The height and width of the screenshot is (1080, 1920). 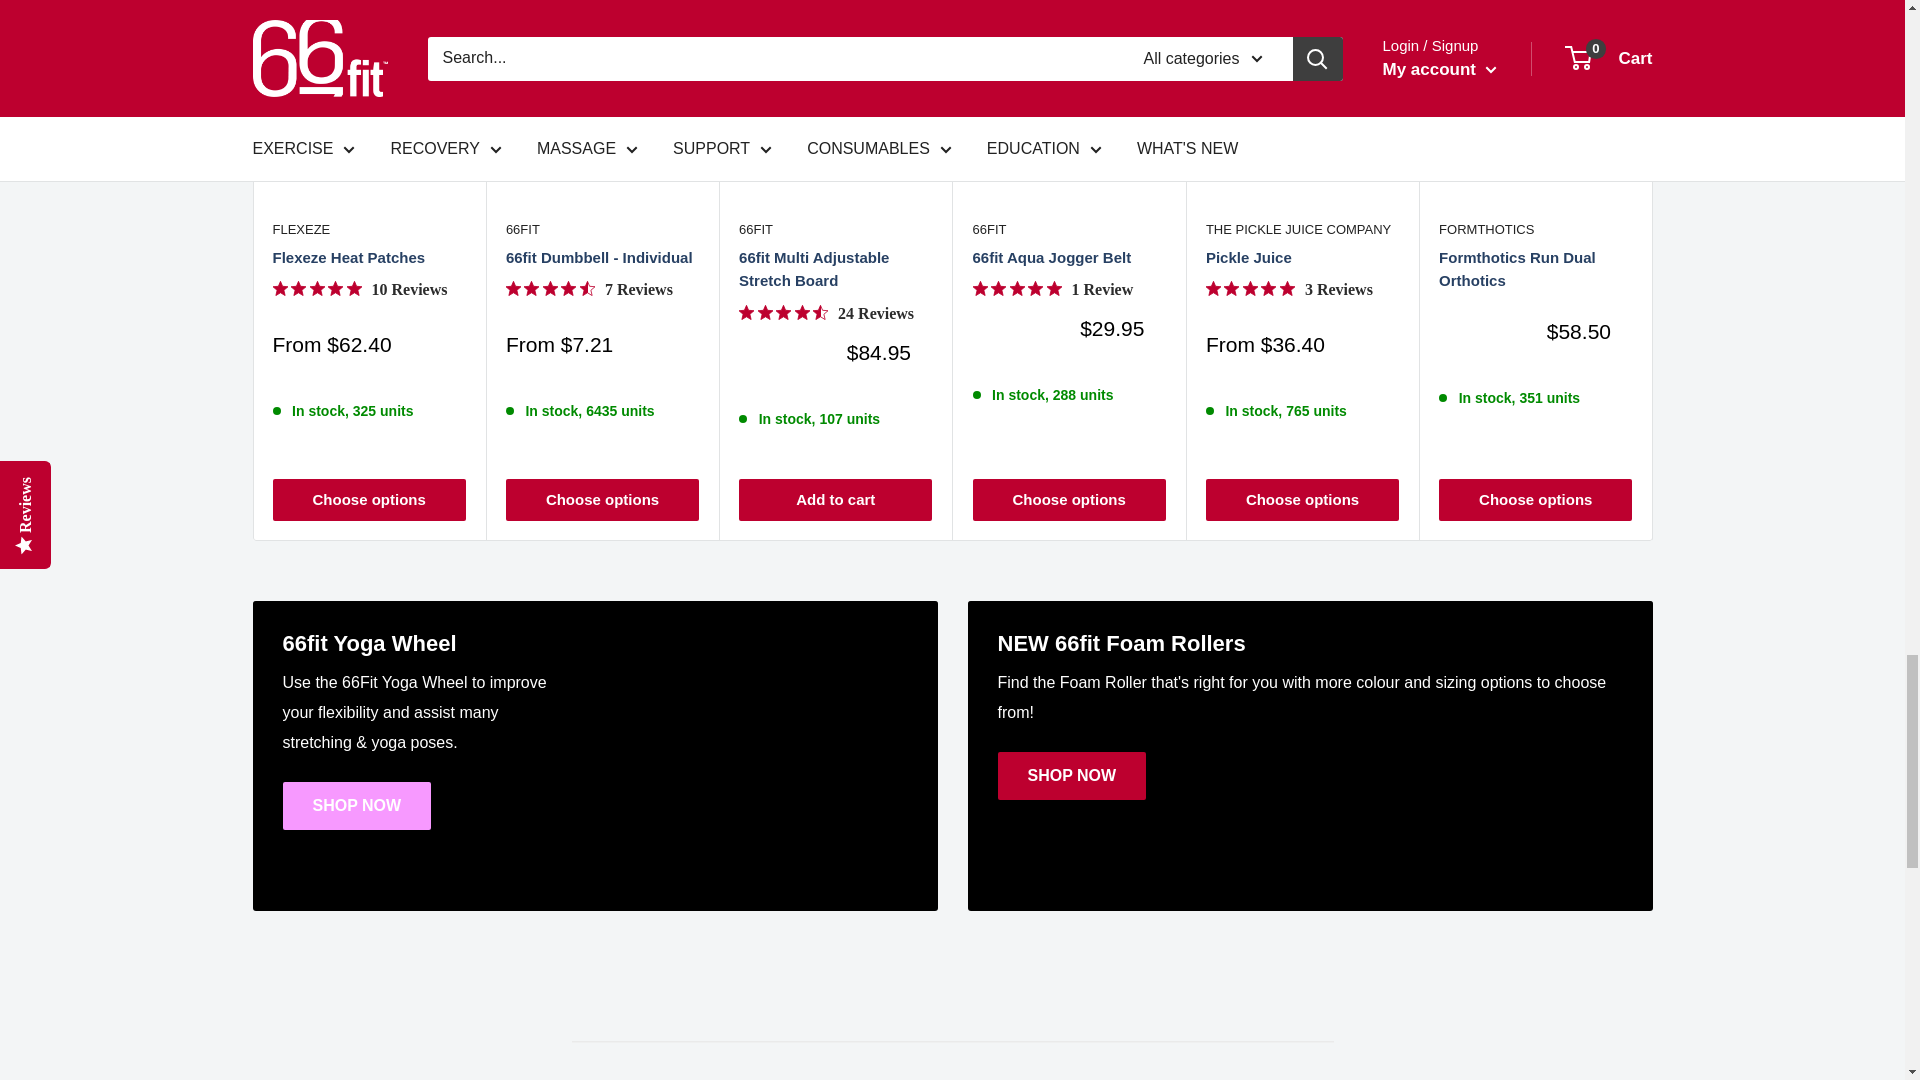 What do you see at coordinates (826, 313) in the screenshot?
I see `24 Reviews` at bounding box center [826, 313].